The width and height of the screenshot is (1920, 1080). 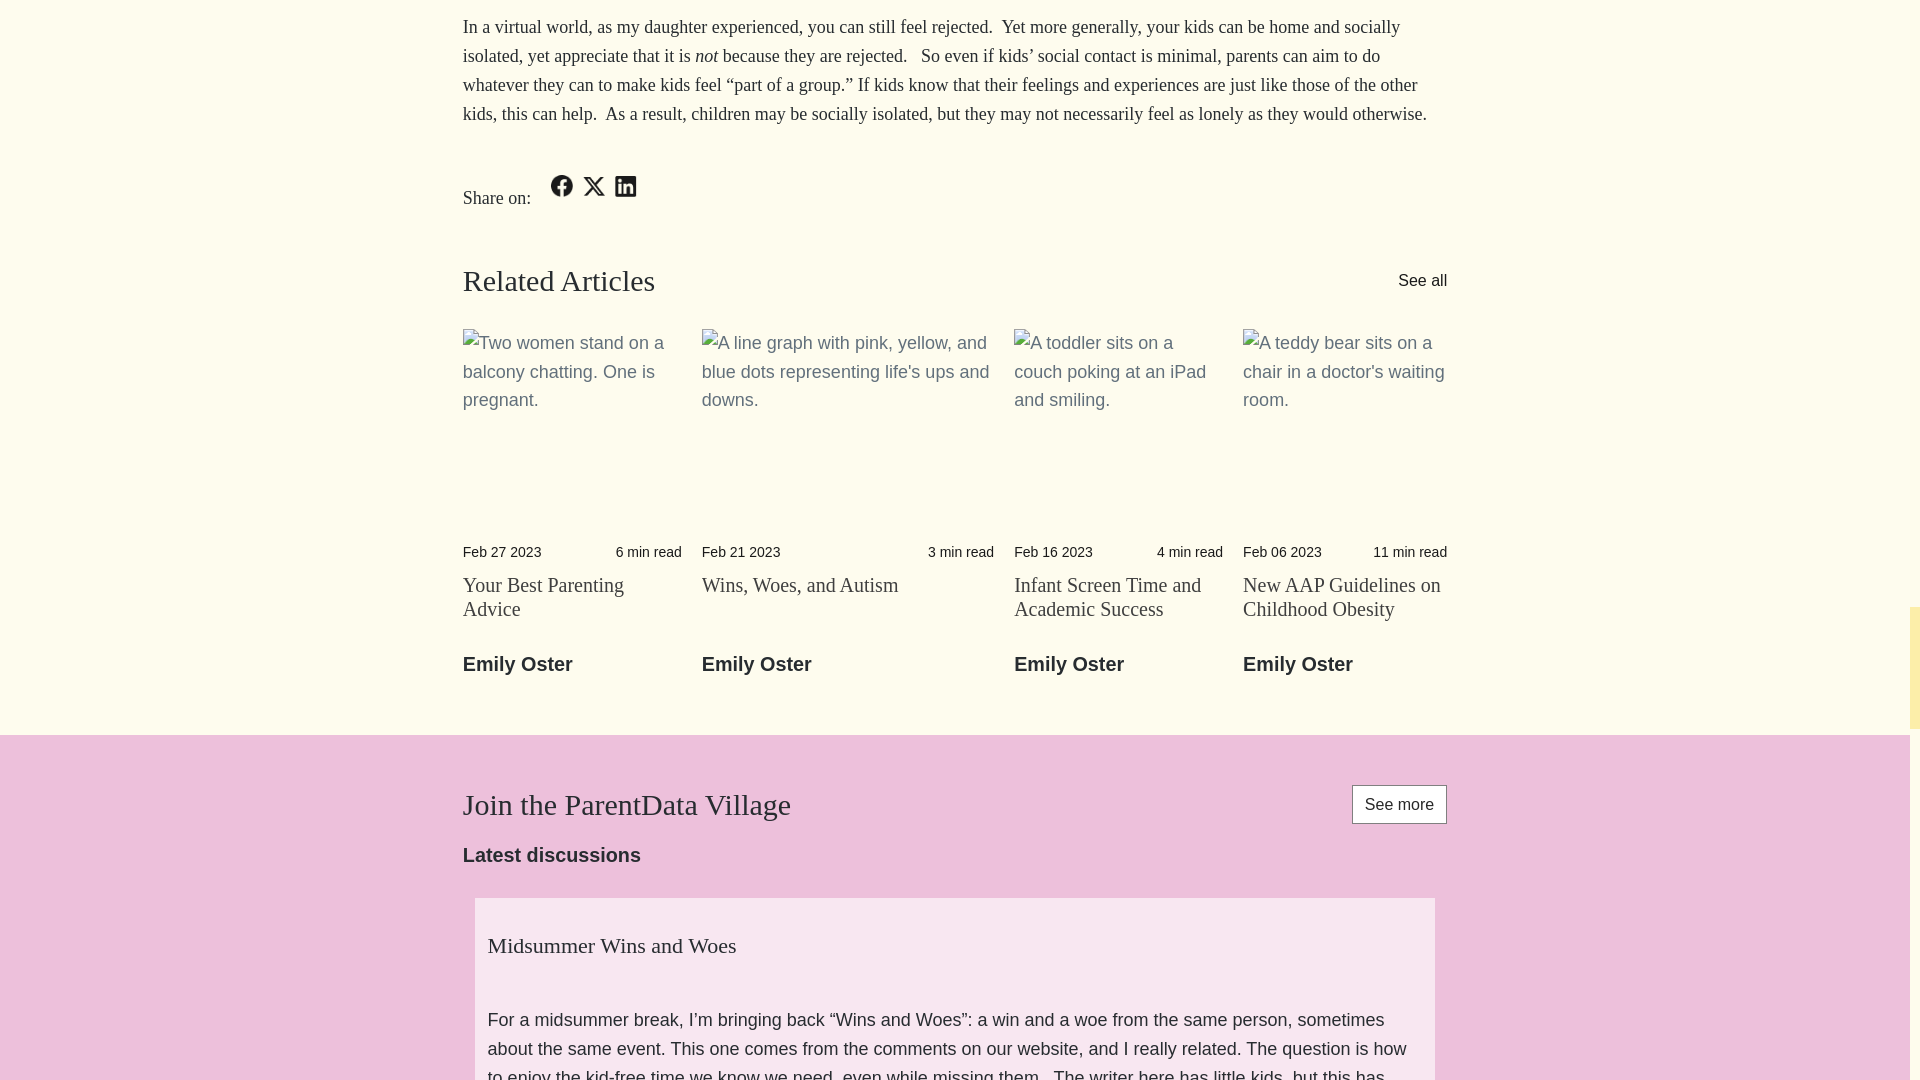 I want to click on New AAP Guidelines on Childhood Obesity, so click(x=1344, y=400).